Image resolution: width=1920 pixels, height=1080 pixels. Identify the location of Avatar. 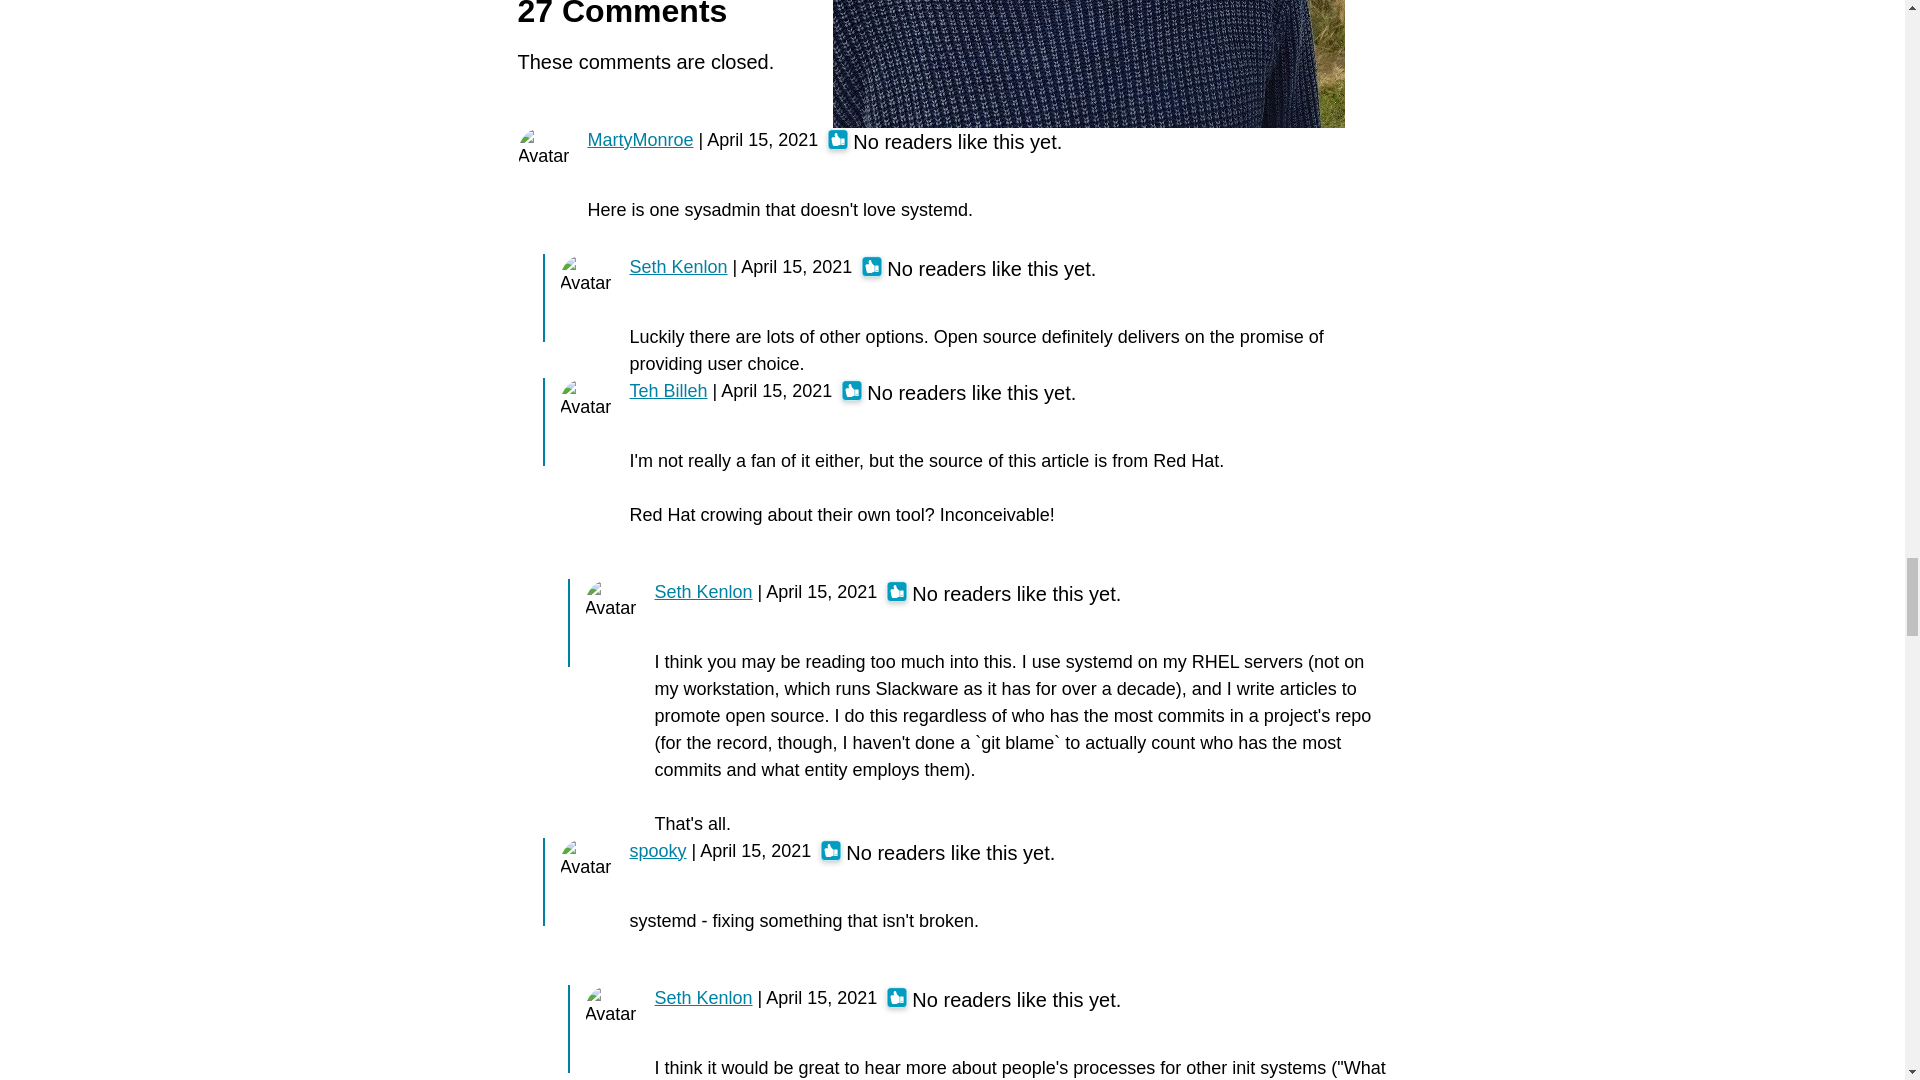
(586, 860).